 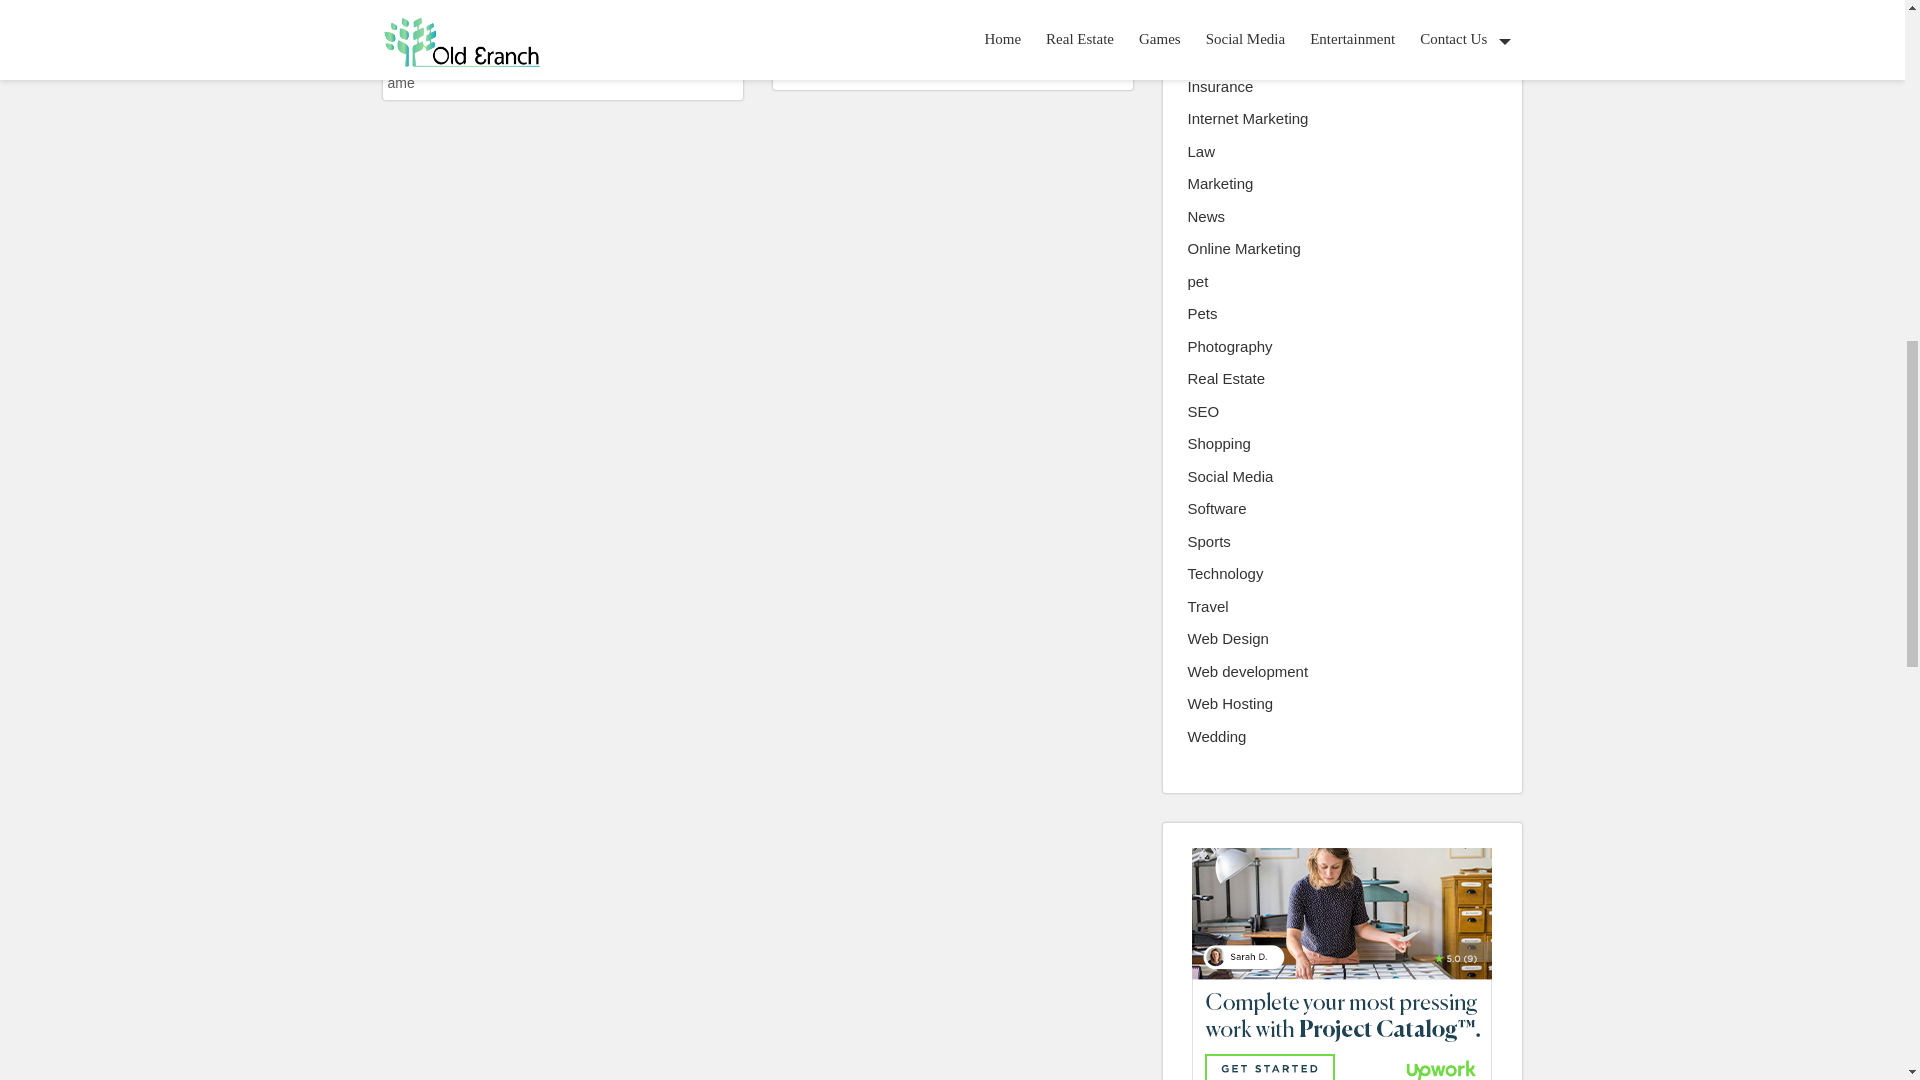 I want to click on Next, so click(x=986, y=66).